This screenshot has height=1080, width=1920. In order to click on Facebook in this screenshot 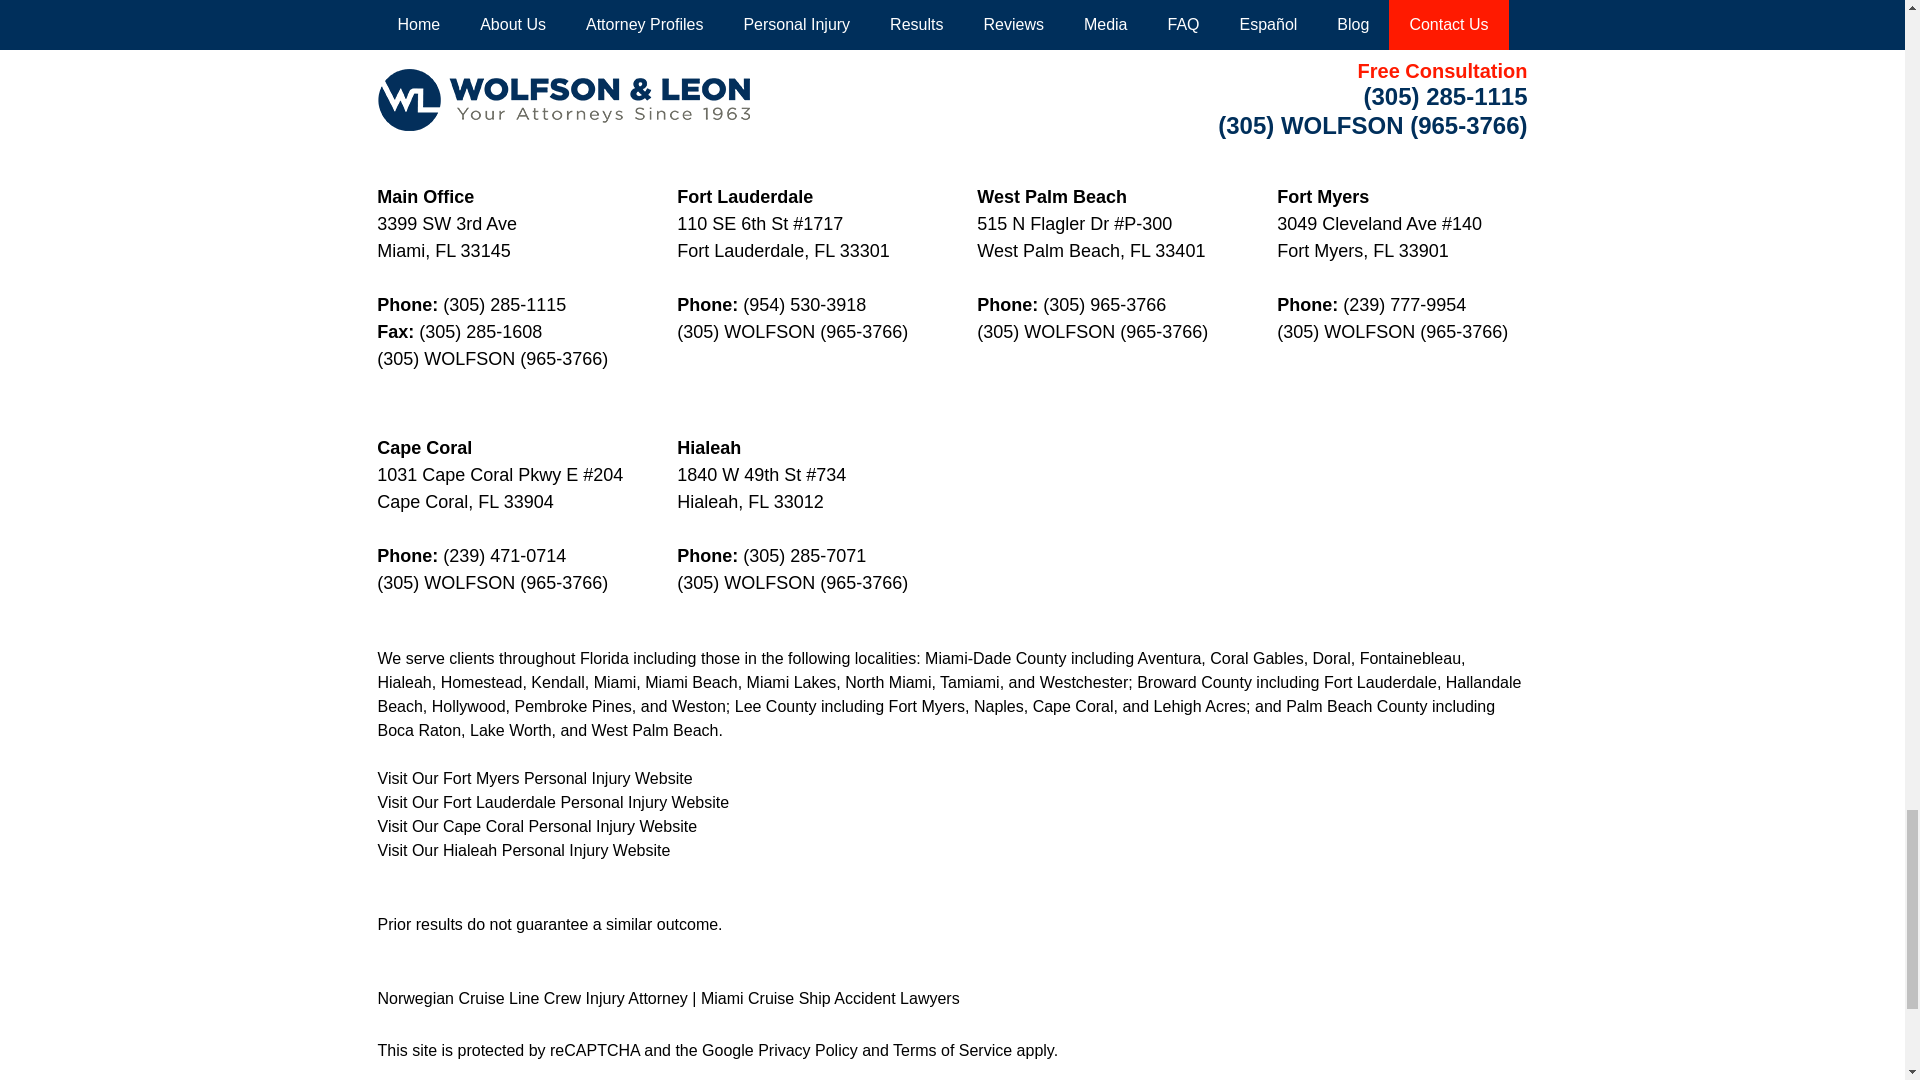, I will do `click(402, 68)`.